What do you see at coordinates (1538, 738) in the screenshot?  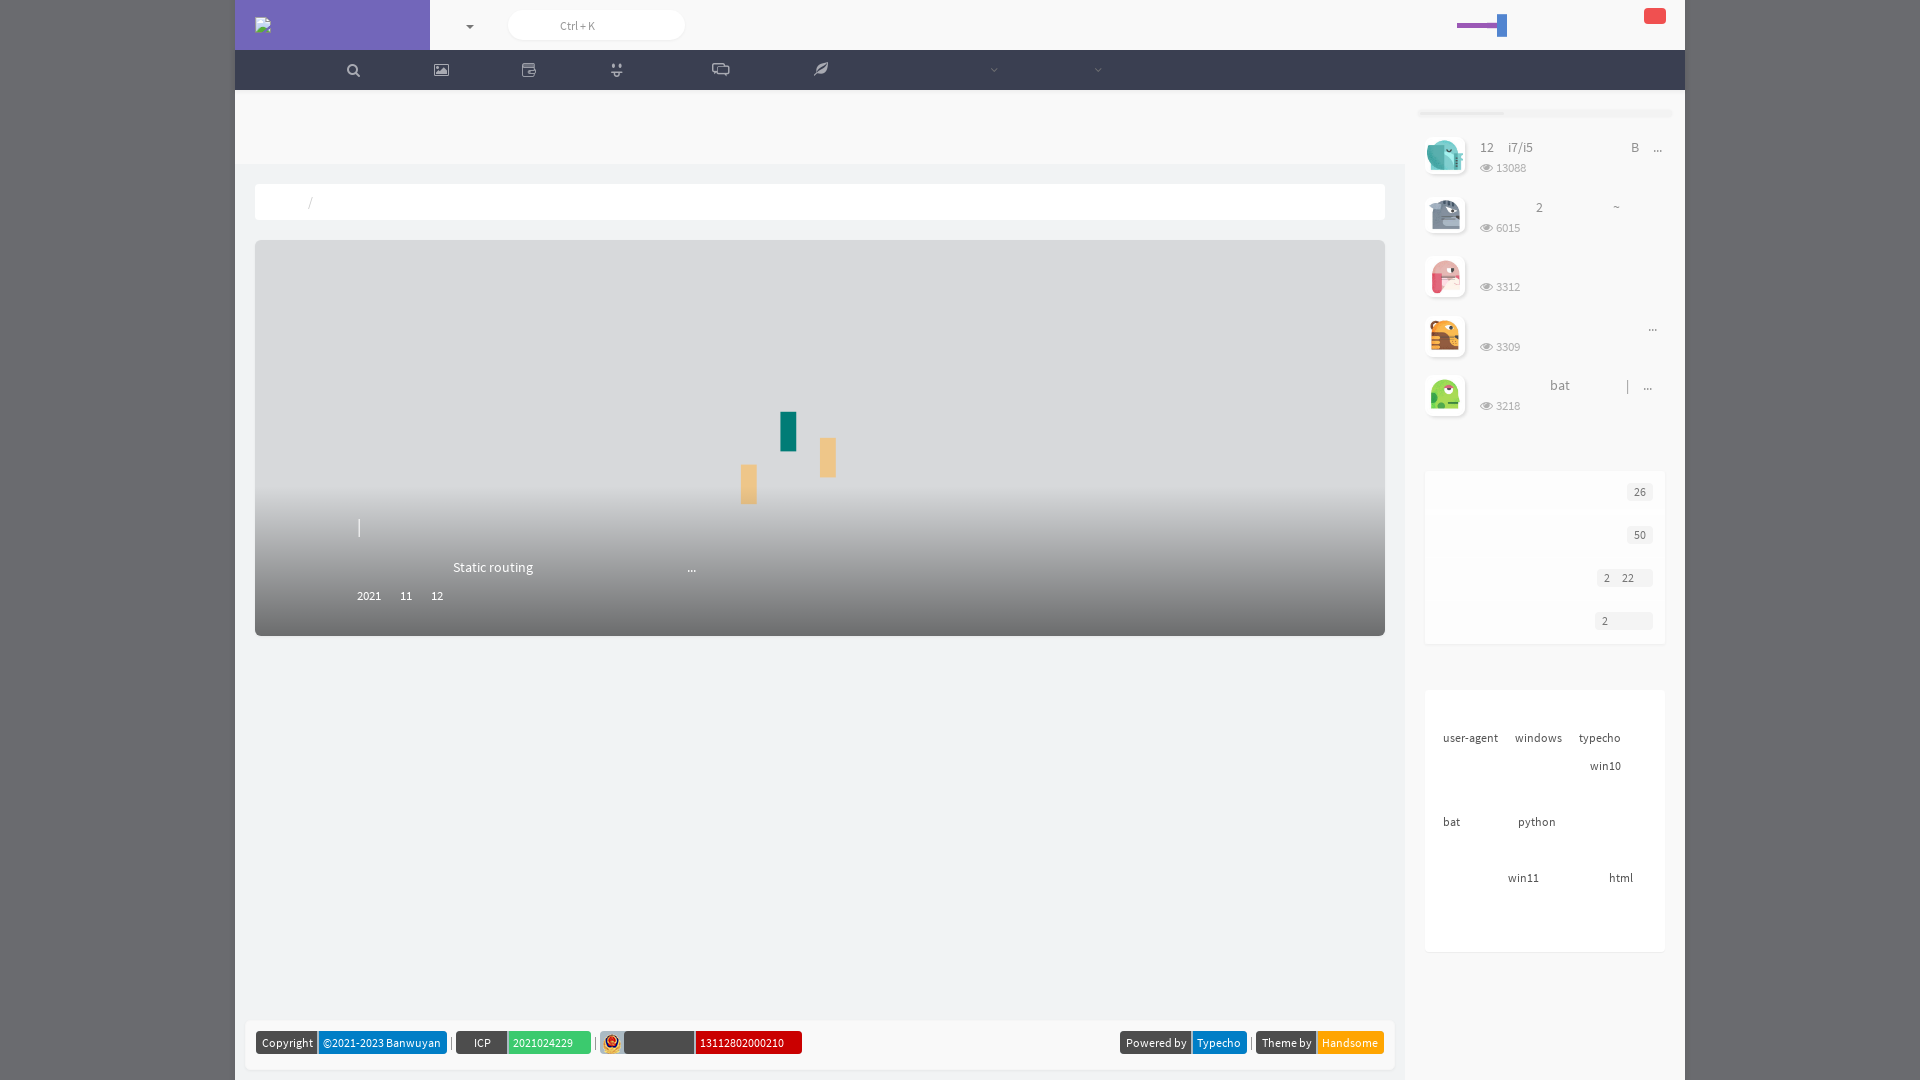 I see `windows` at bounding box center [1538, 738].